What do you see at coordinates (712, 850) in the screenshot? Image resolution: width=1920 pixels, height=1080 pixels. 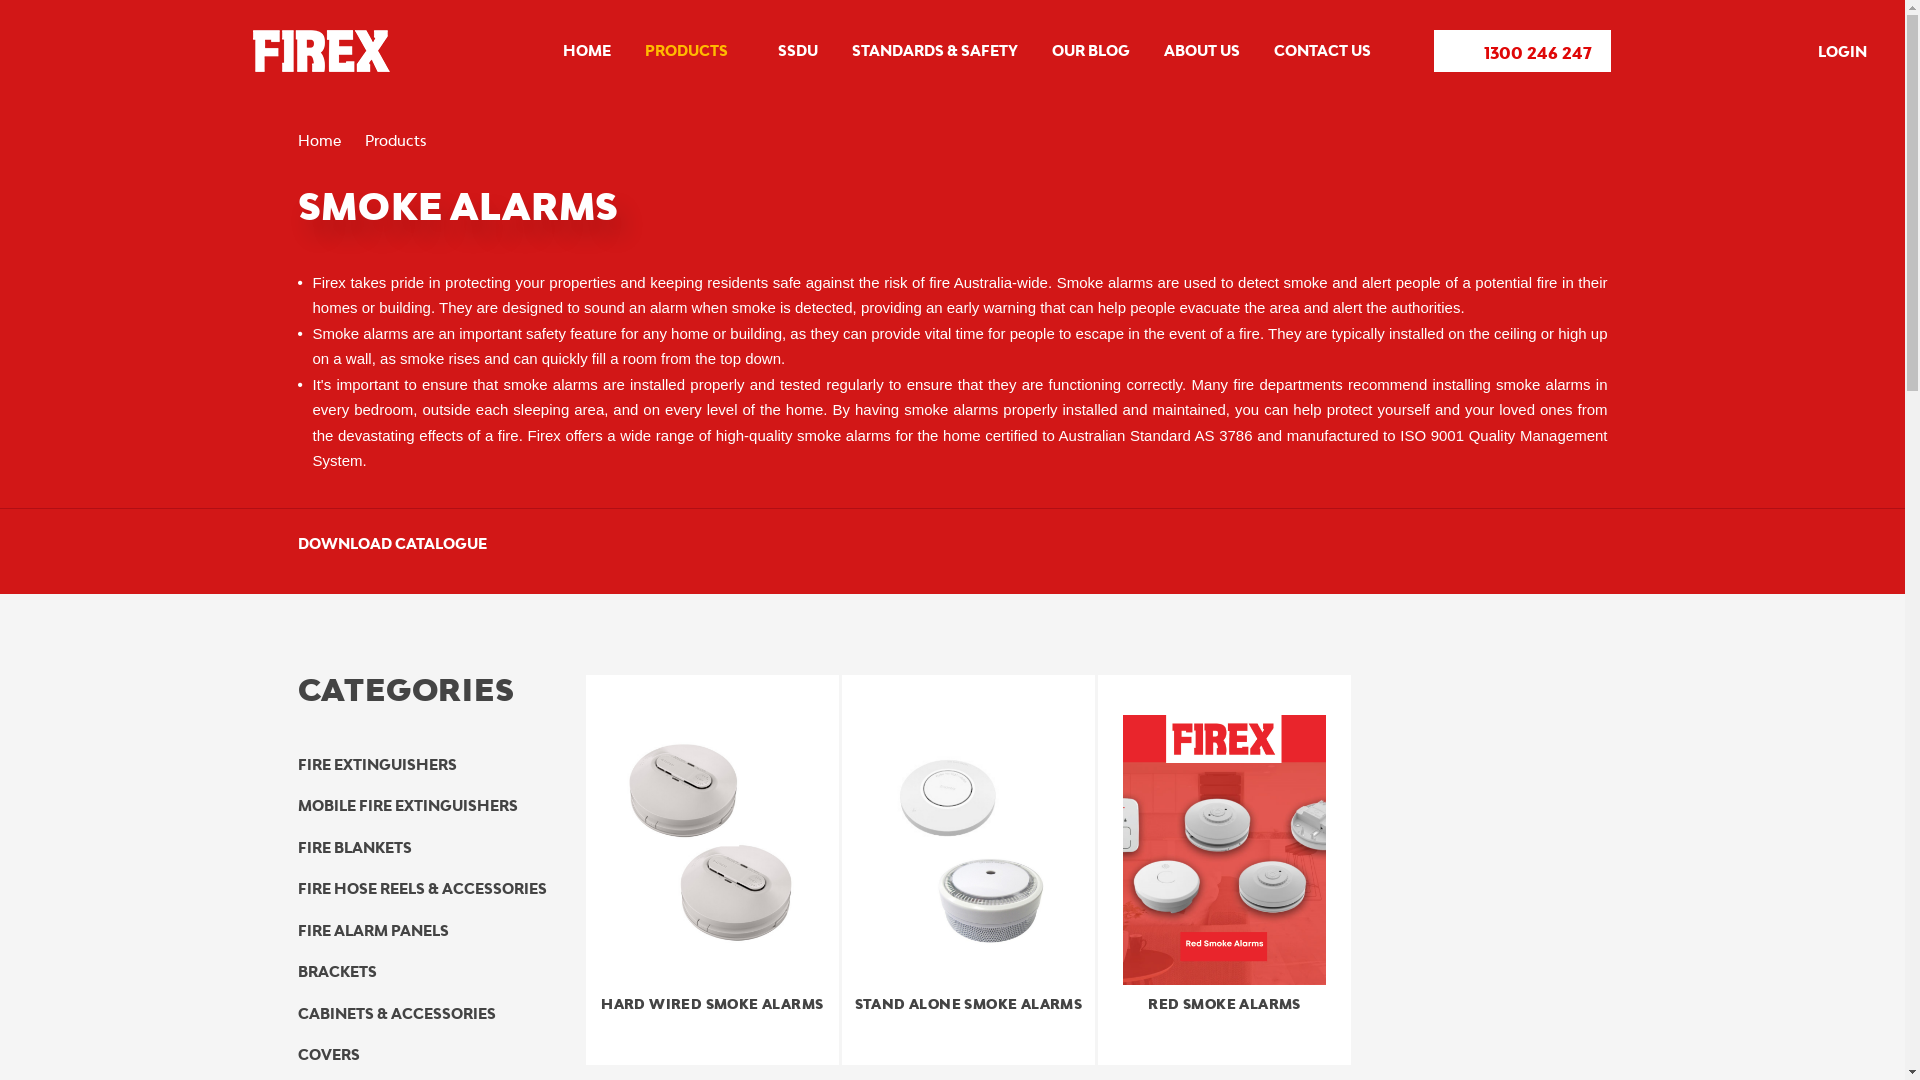 I see `Hard Wired Smoke Alarms` at bounding box center [712, 850].